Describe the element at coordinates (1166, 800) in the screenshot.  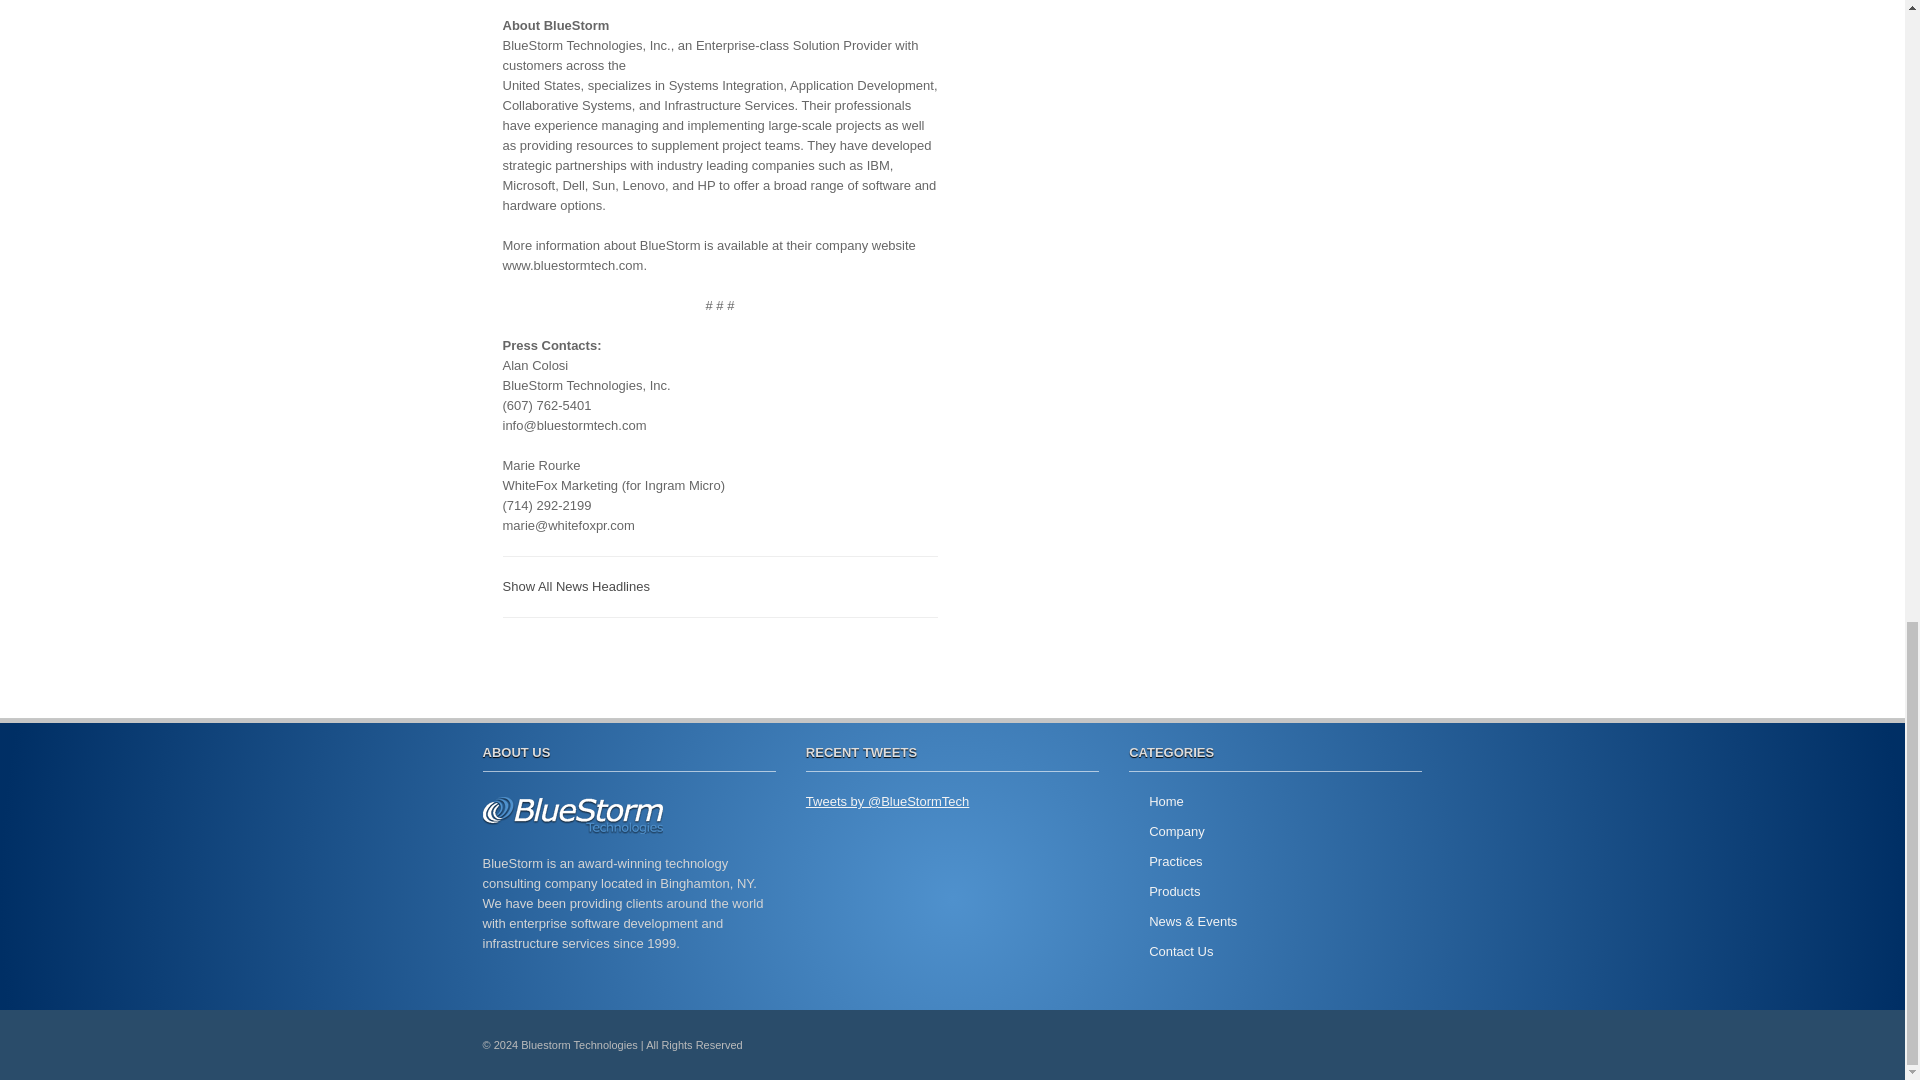
I see `Home` at that location.